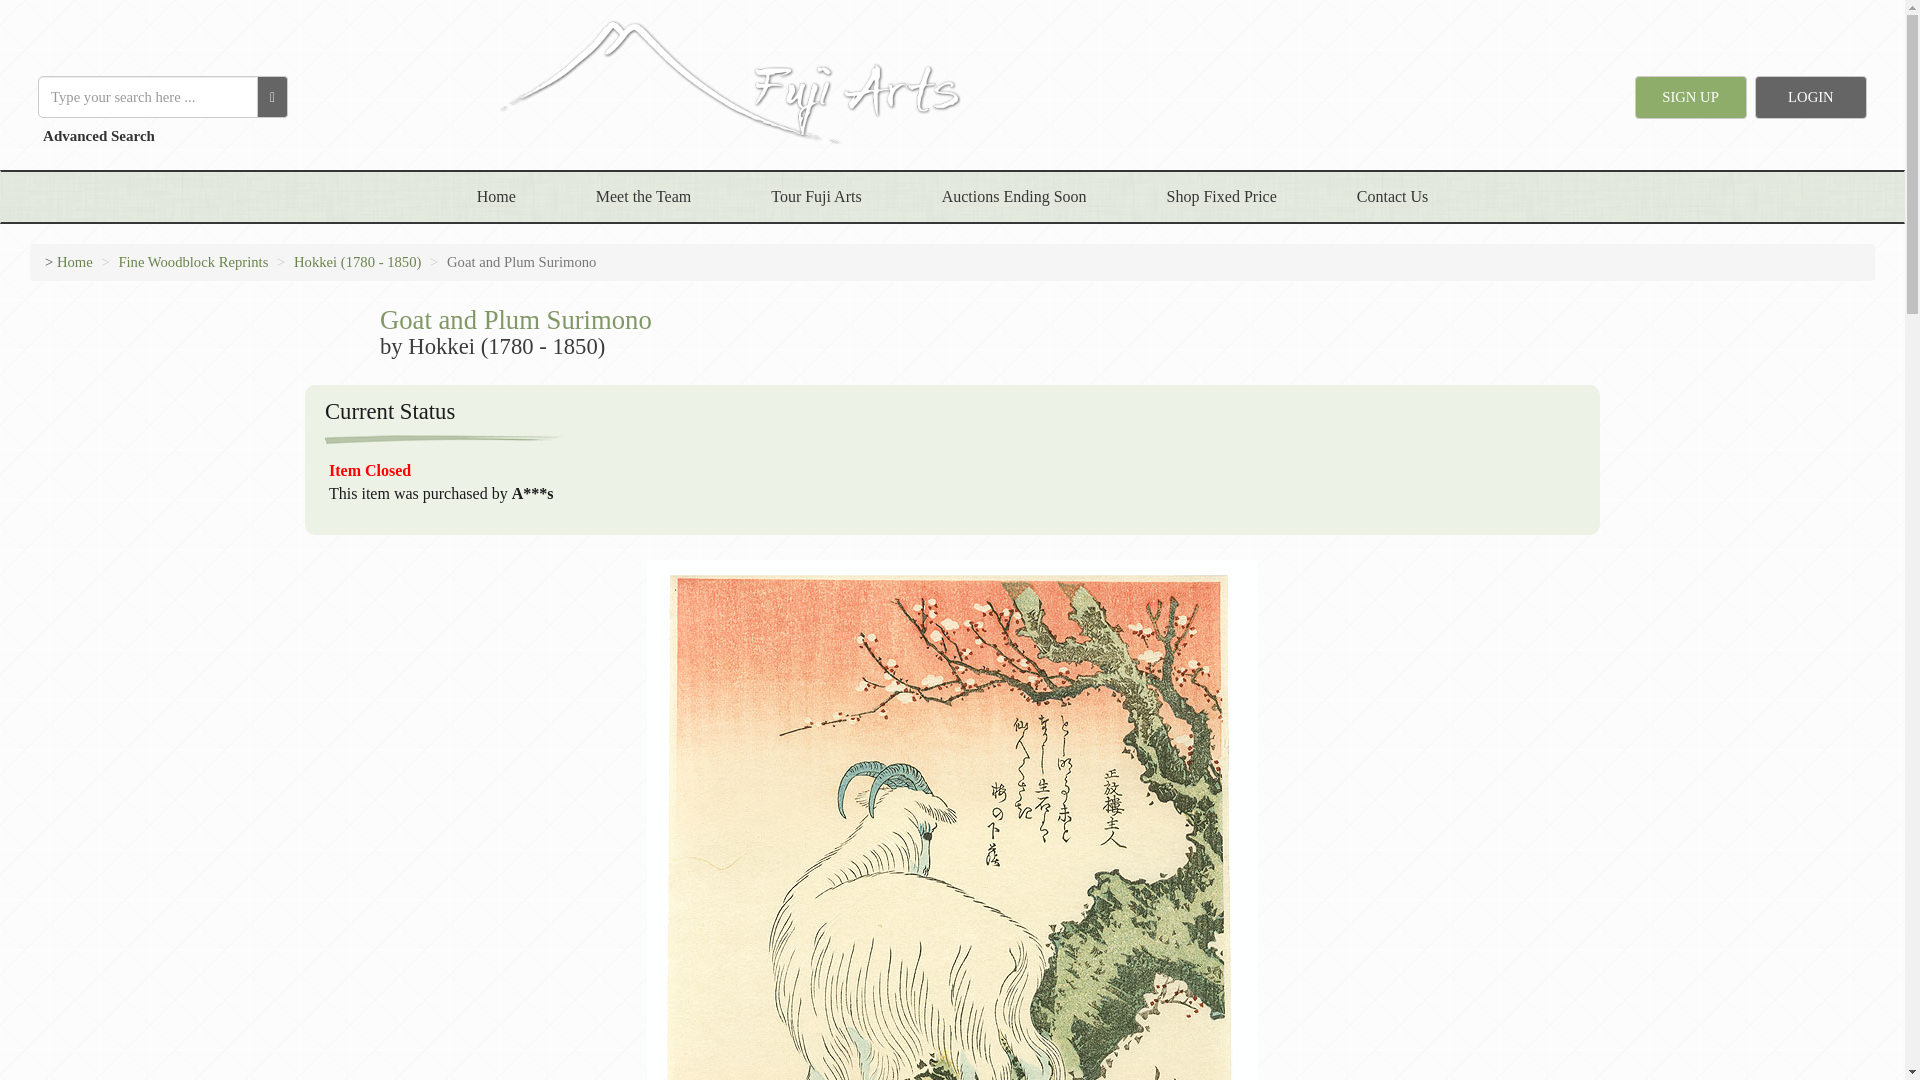  What do you see at coordinates (1014, 196) in the screenshot?
I see `Auctions Ending Soon` at bounding box center [1014, 196].